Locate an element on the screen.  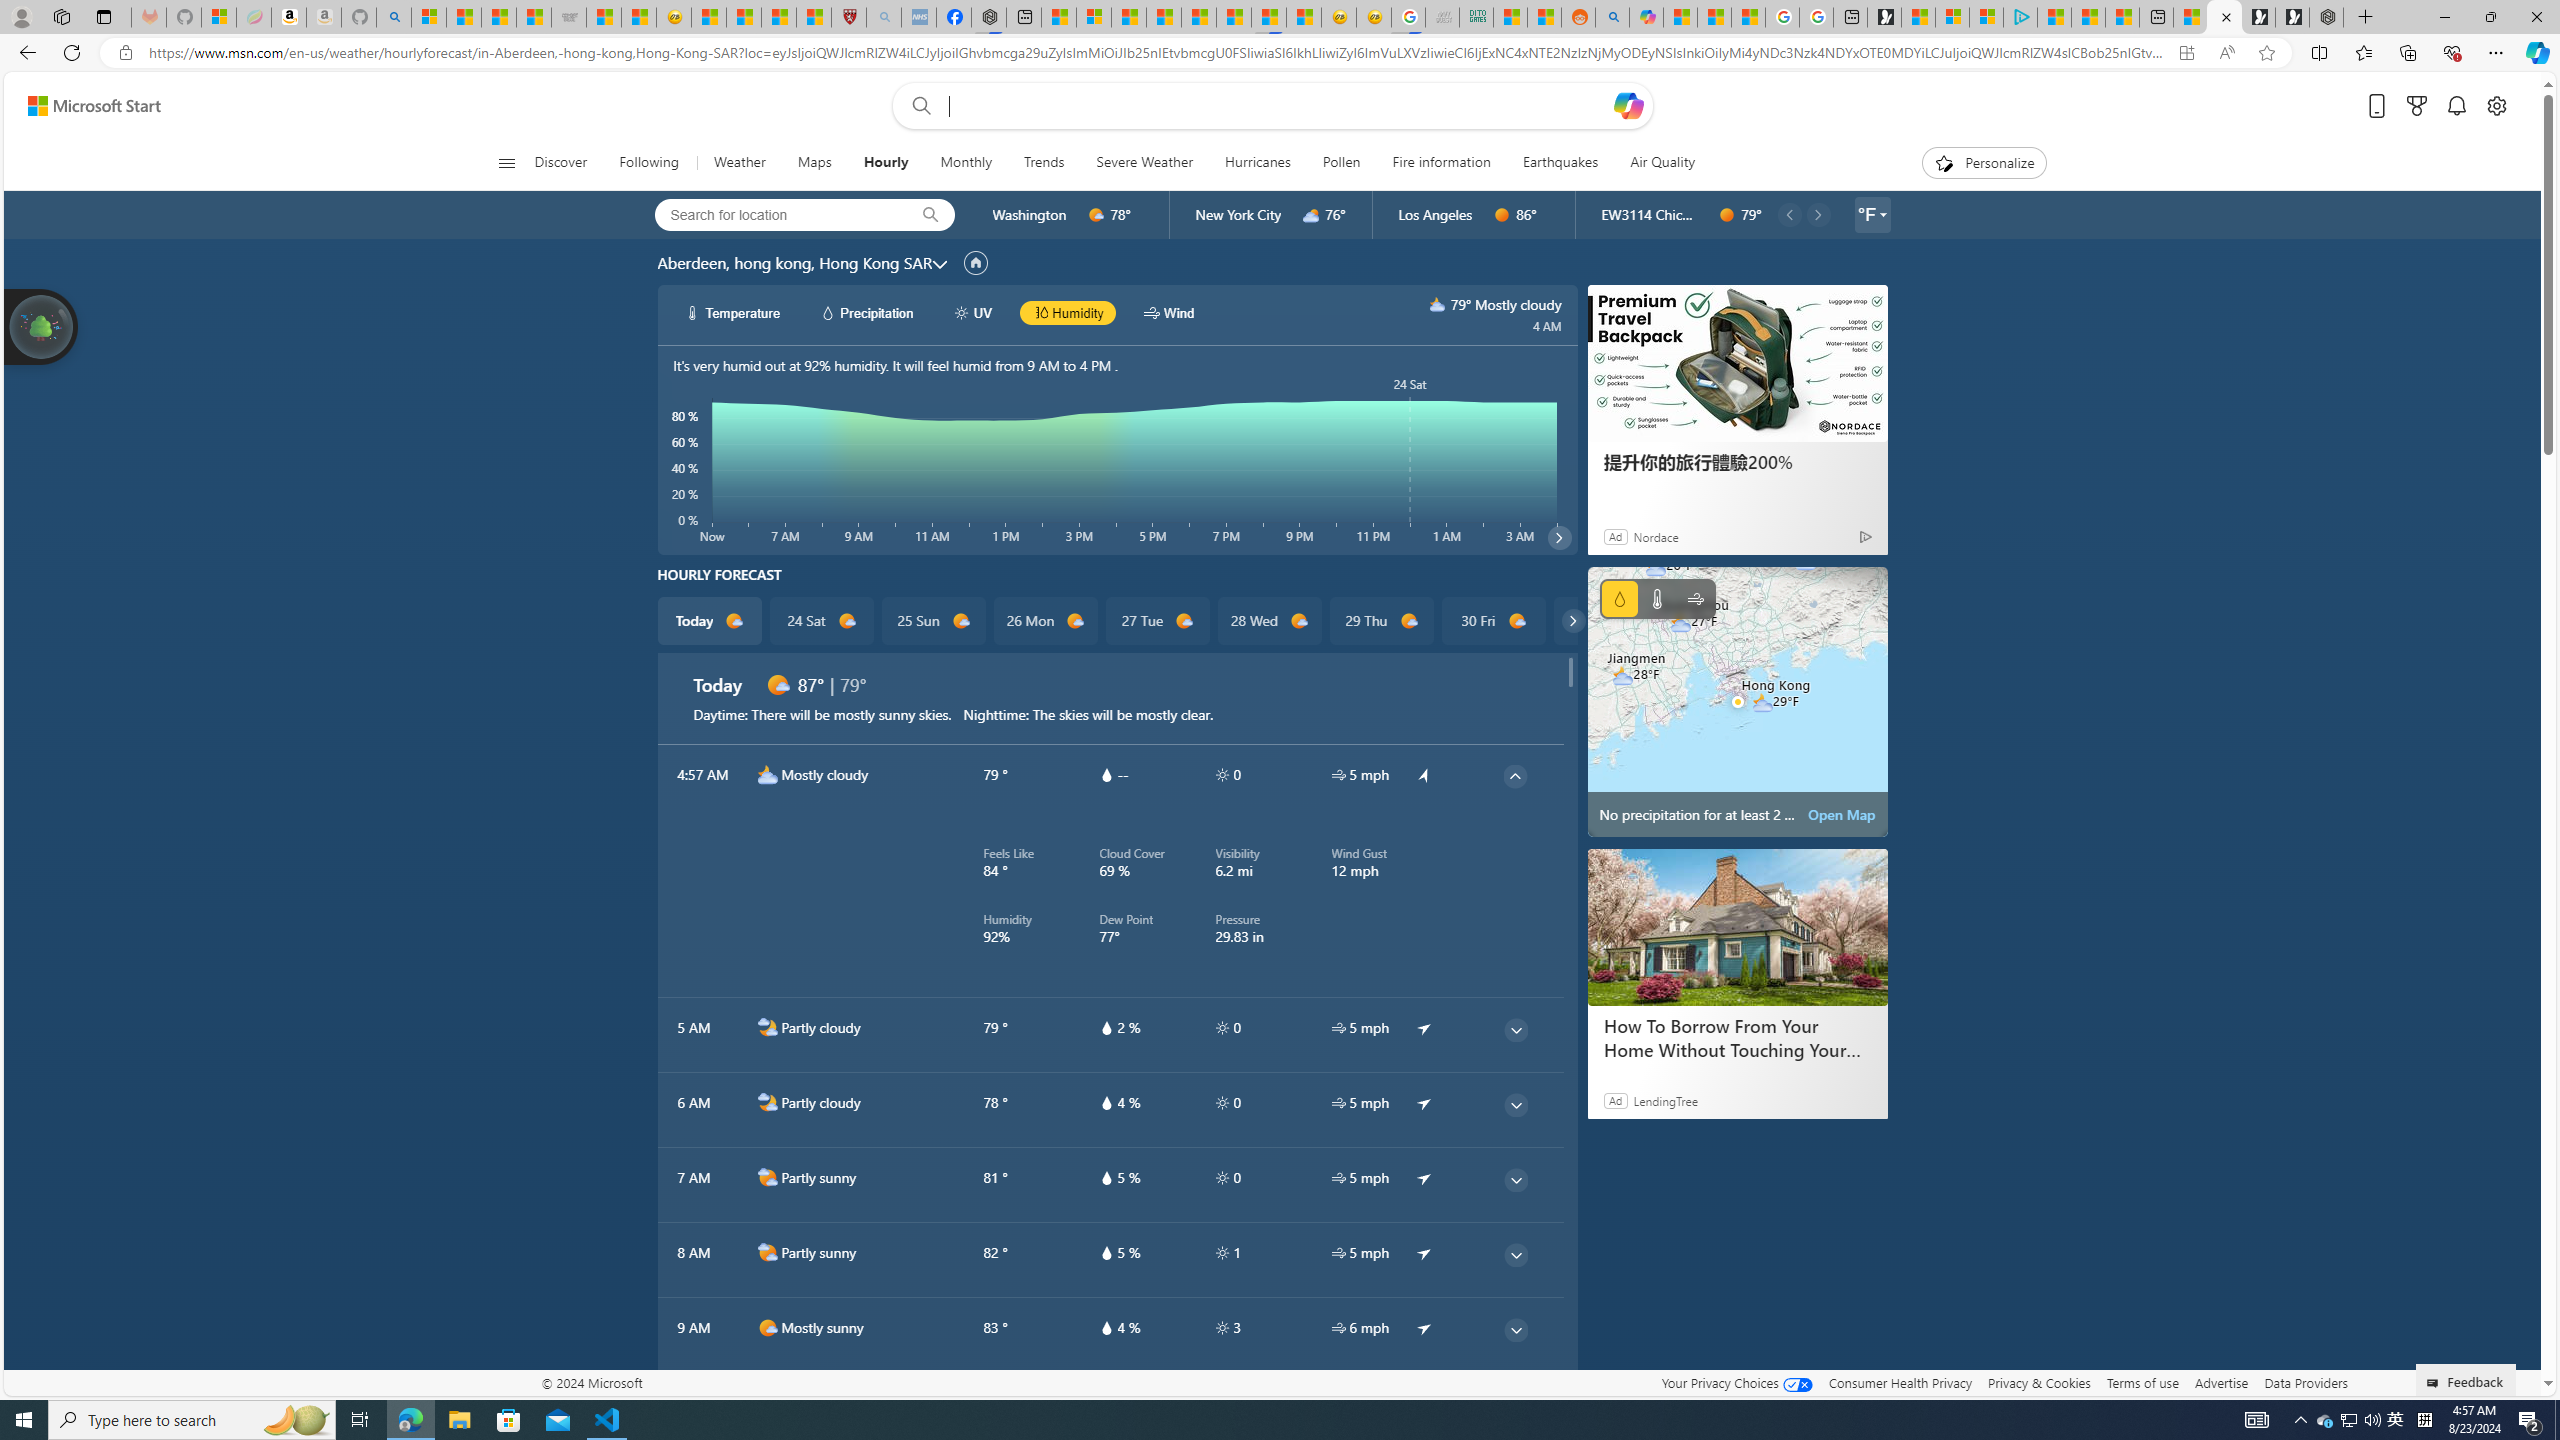
Aberdeen, hong kong, Hong Kong SAR is located at coordinates (794, 262).